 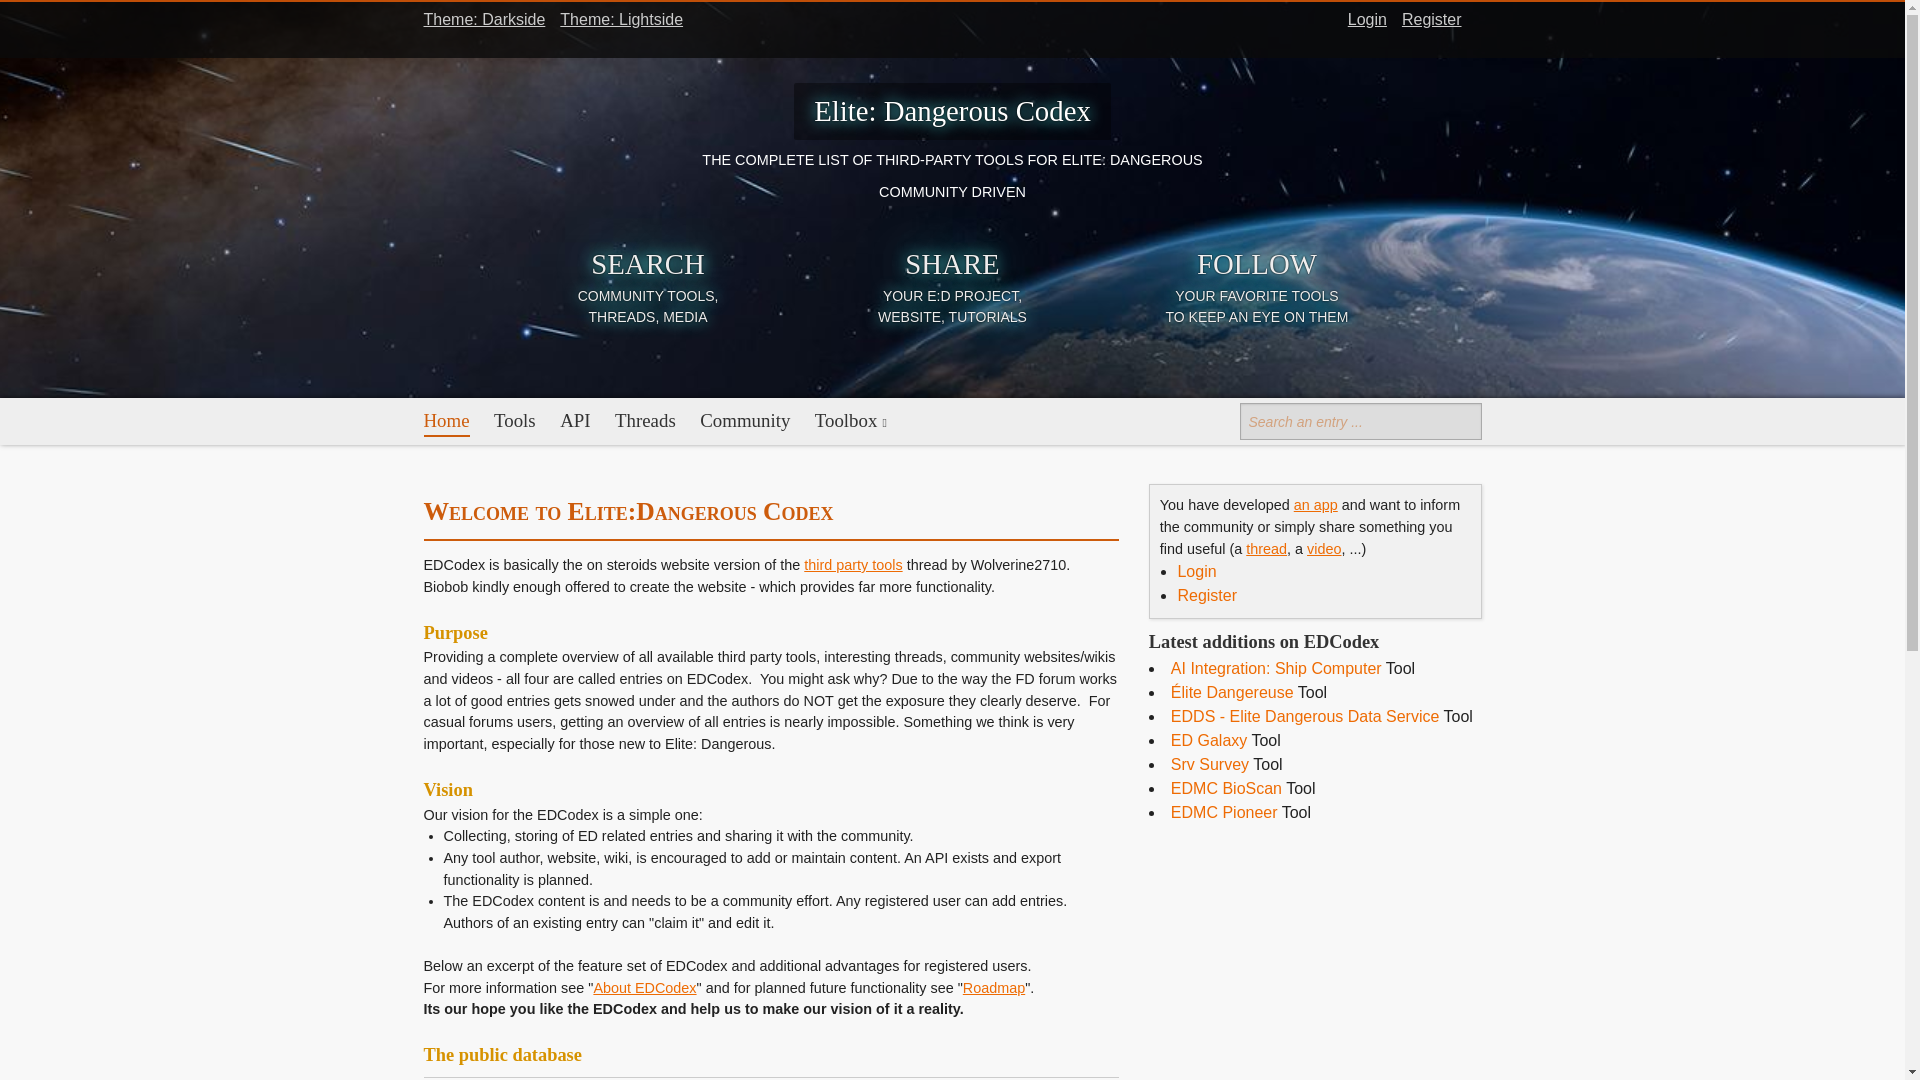 I want to click on Theme: Lightside, so click(x=622, y=19).